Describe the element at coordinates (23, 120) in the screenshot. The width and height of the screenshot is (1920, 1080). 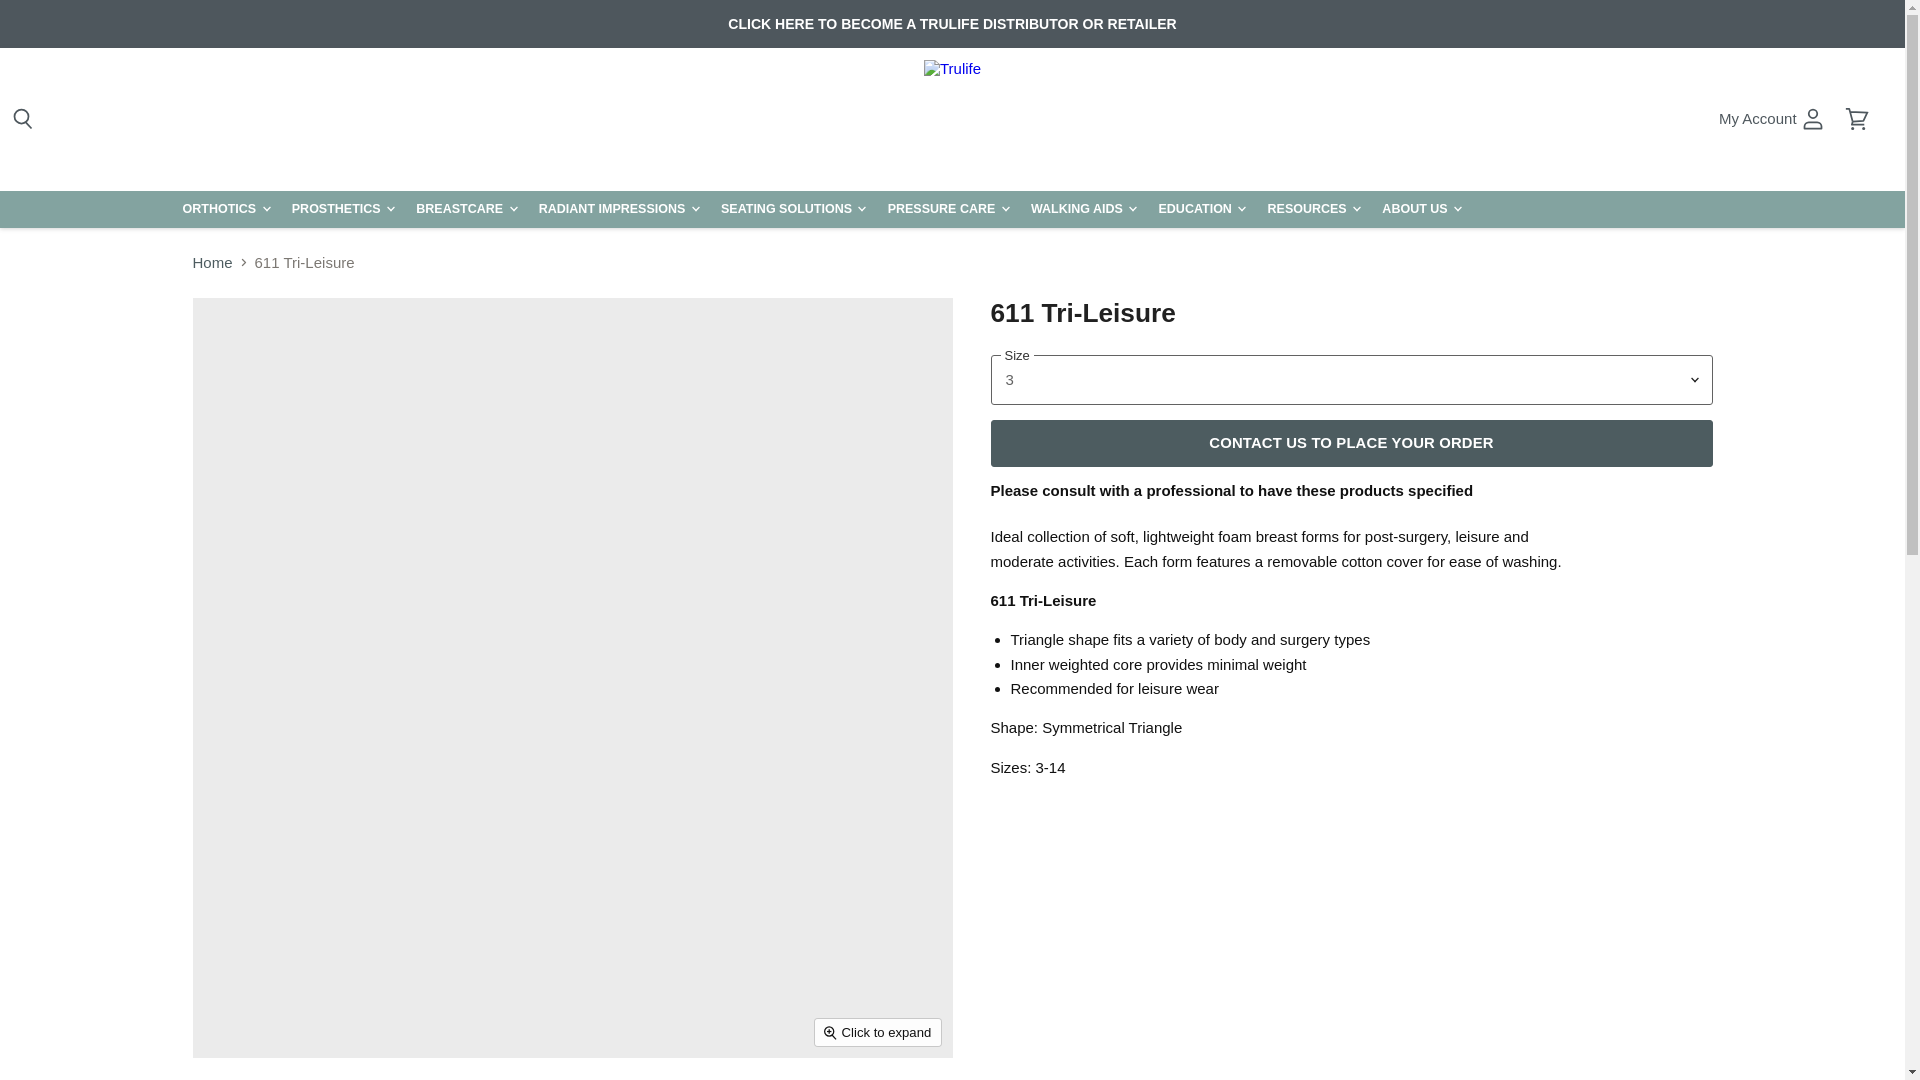
I see `Search` at that location.